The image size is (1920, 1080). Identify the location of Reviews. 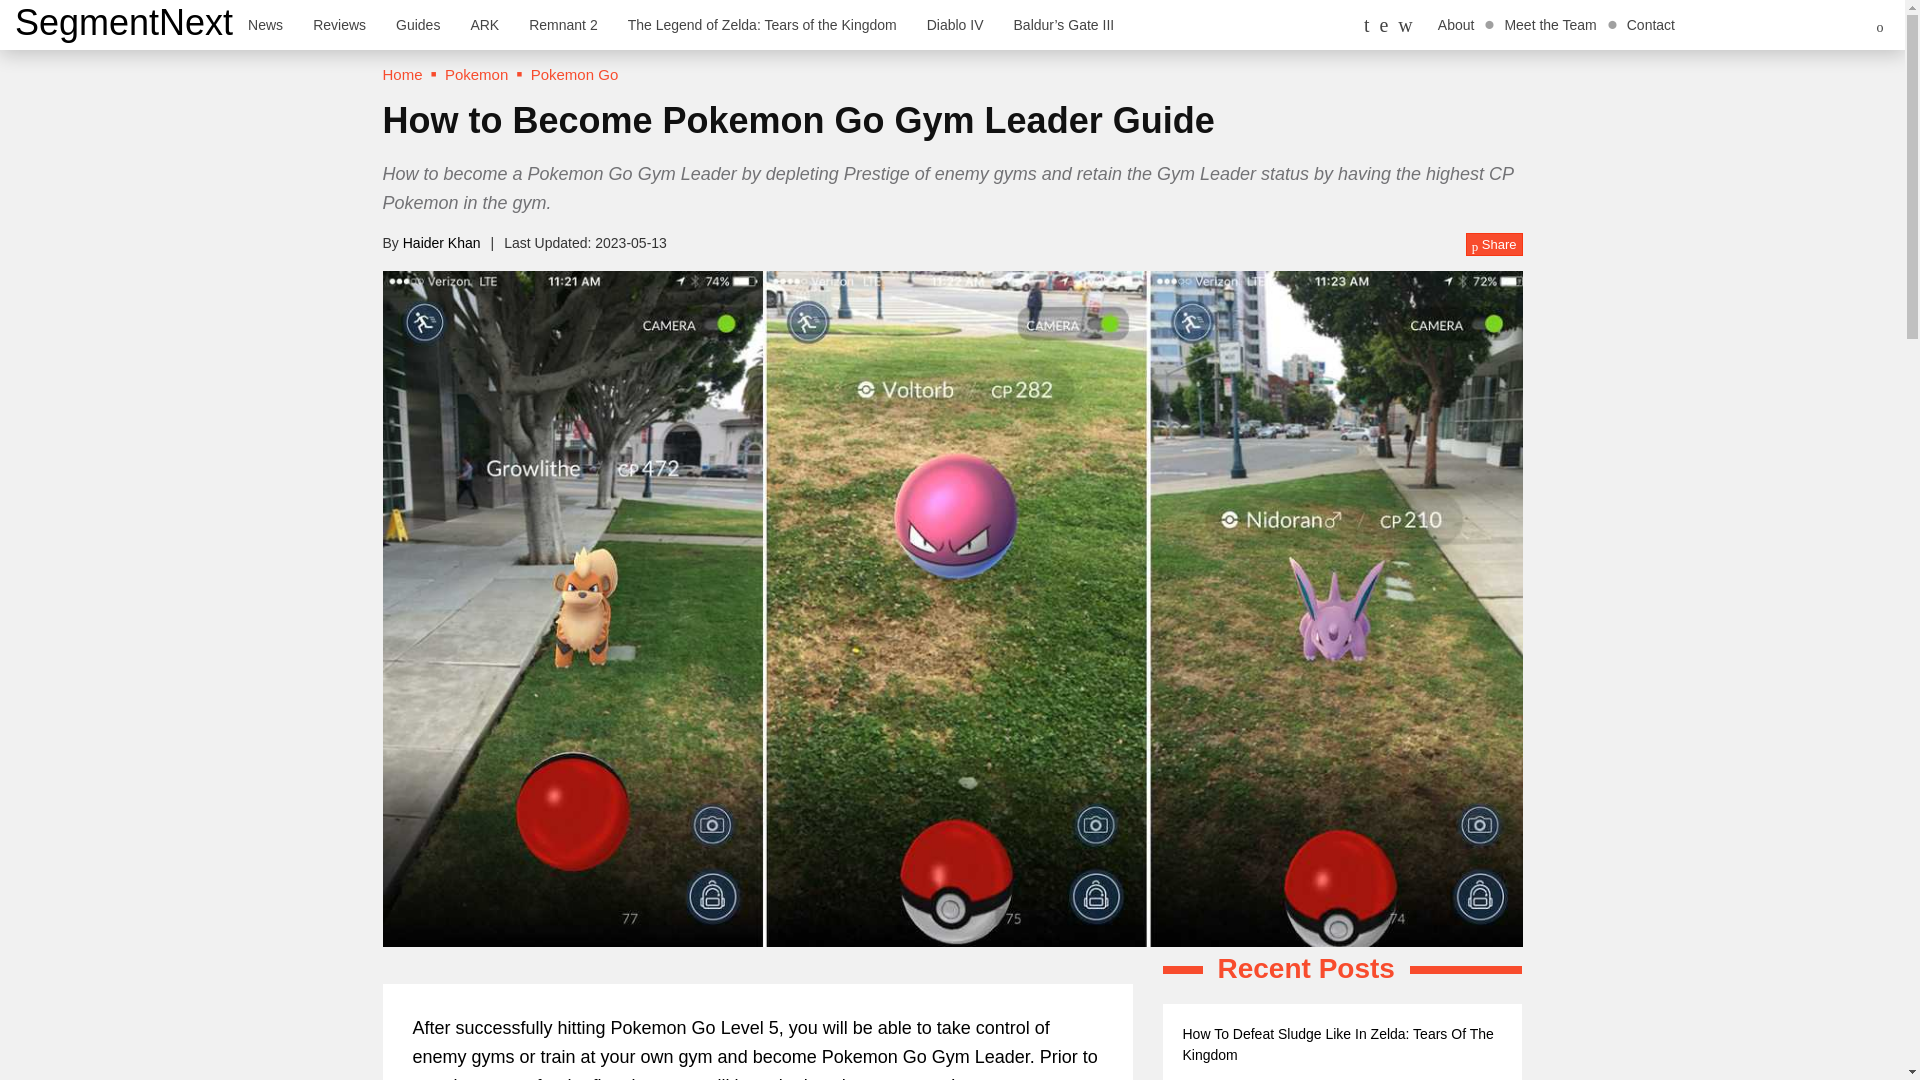
(338, 24).